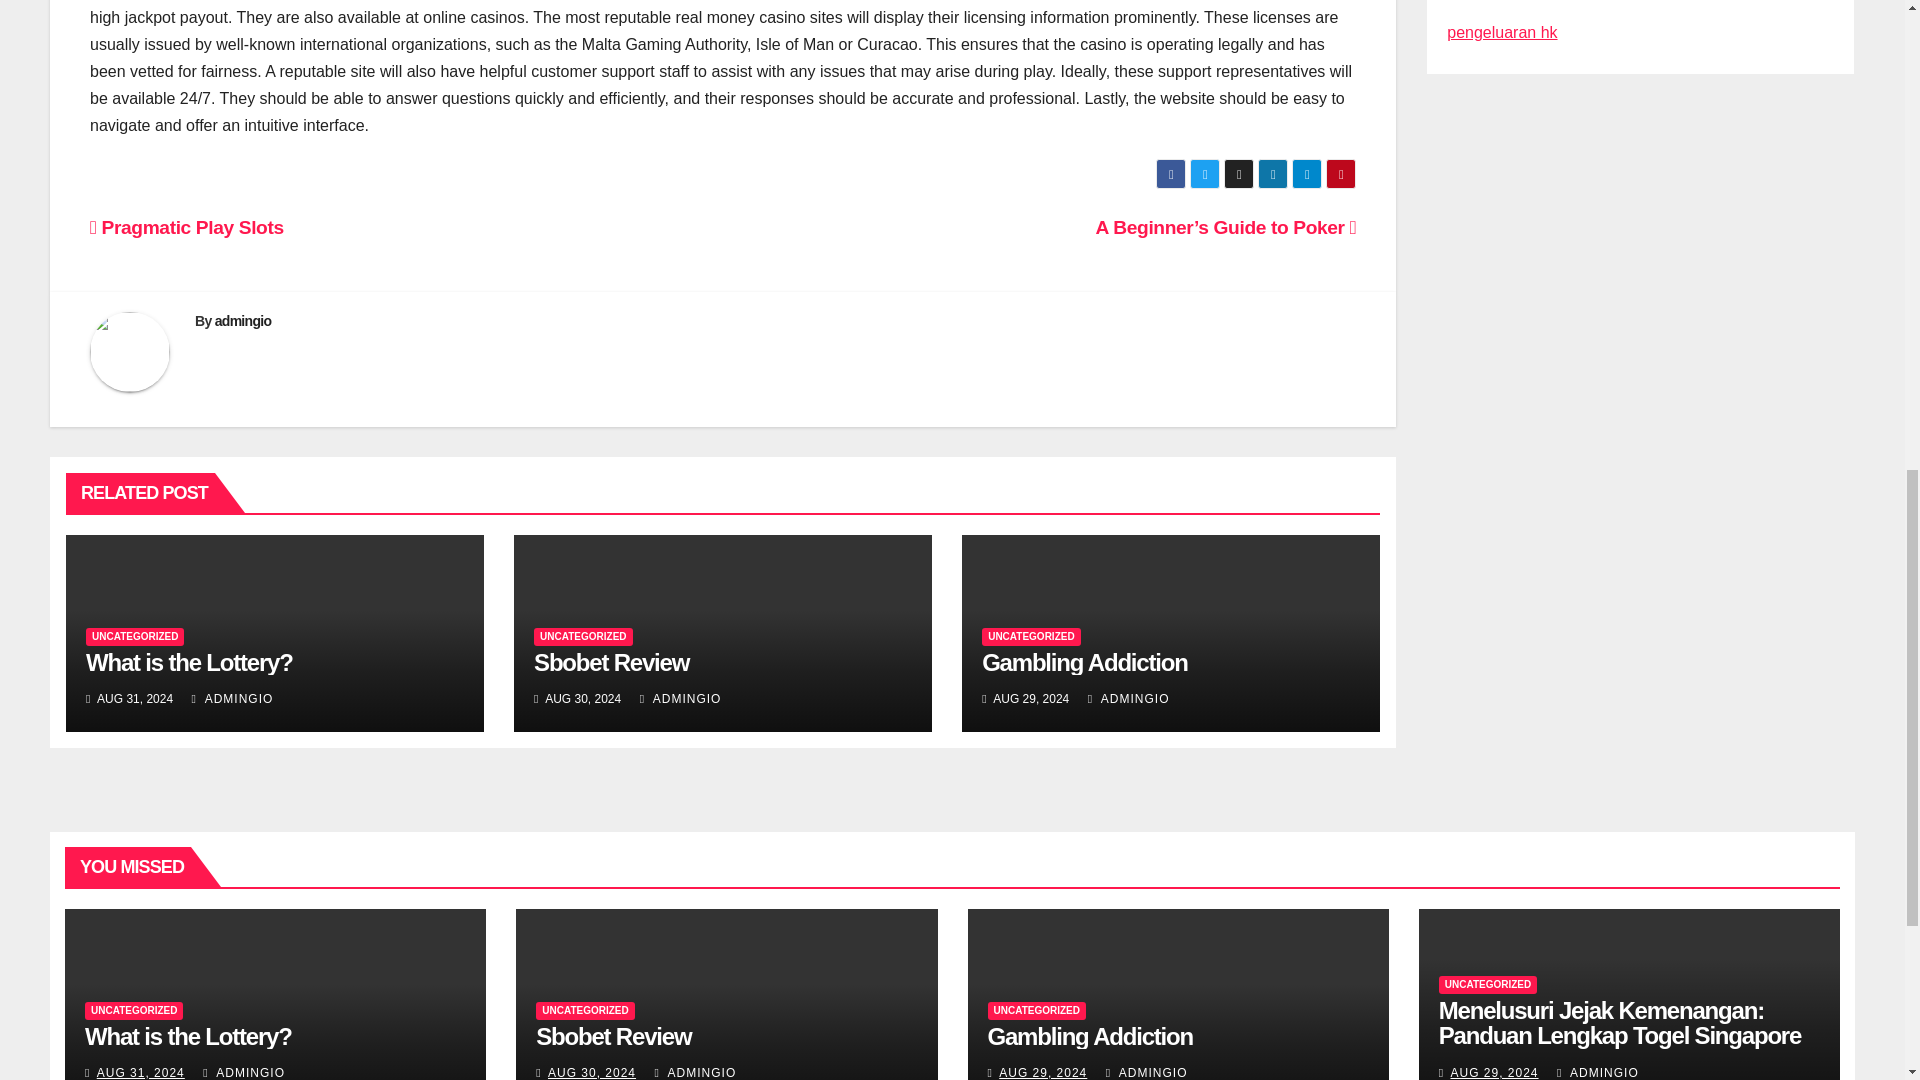 This screenshot has width=1920, height=1080. What do you see at coordinates (190, 662) in the screenshot?
I see `What is the Lottery?` at bounding box center [190, 662].